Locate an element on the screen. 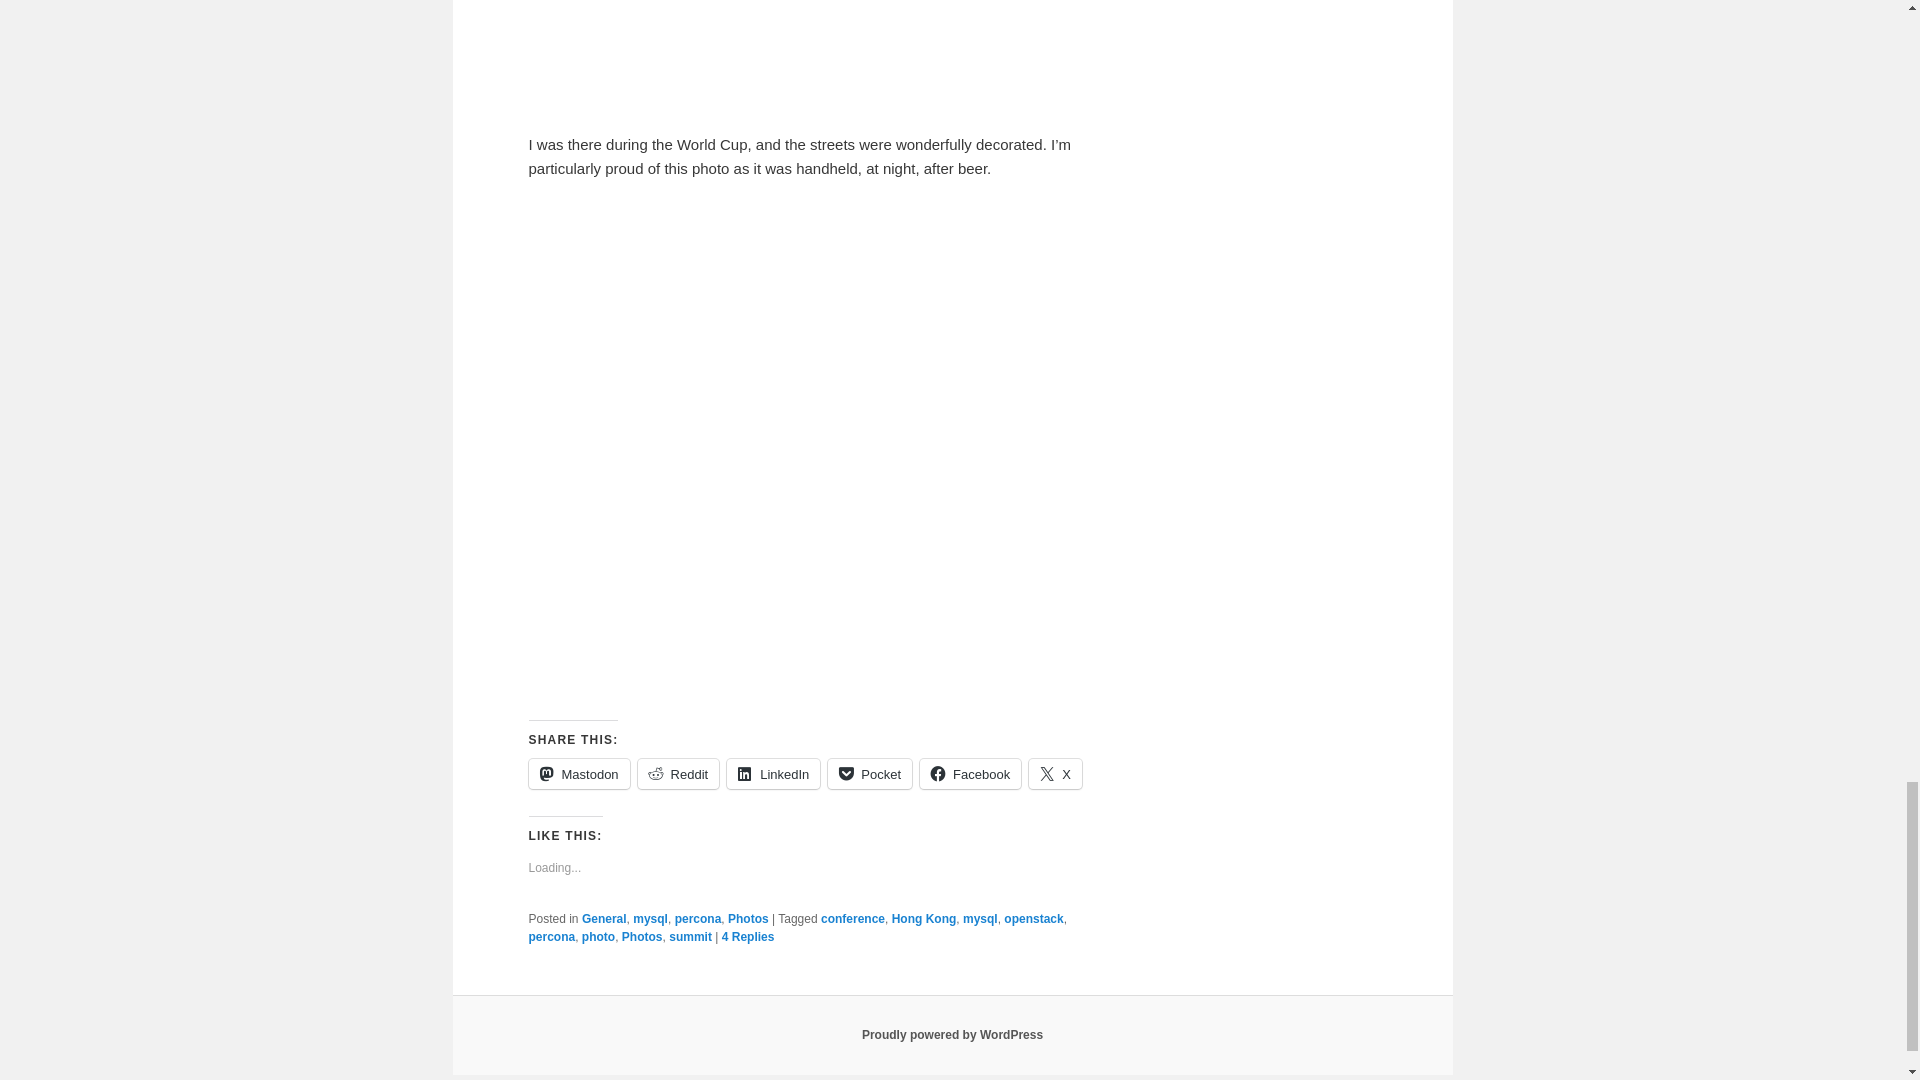  General is located at coordinates (604, 918).